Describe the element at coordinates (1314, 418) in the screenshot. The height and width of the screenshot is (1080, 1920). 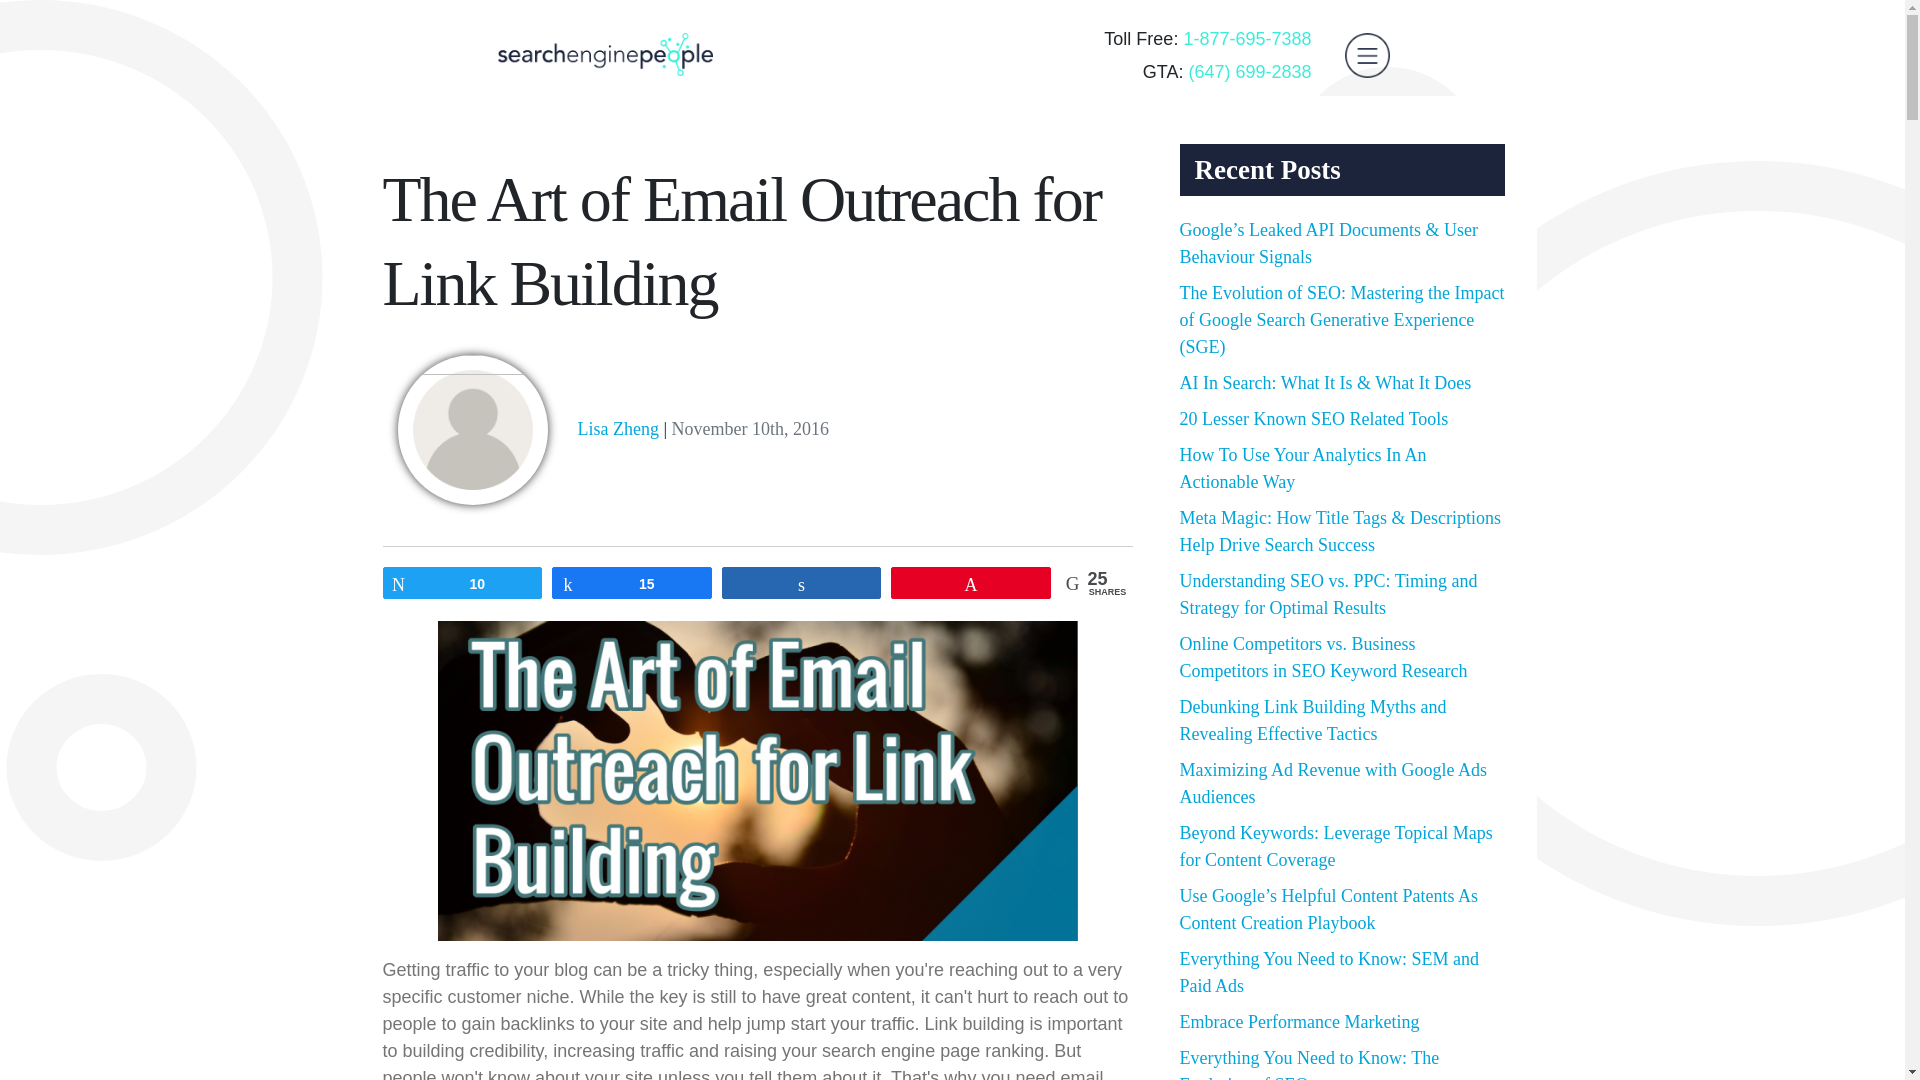
I see `20 Lesser Known SEO Related Tools` at that location.